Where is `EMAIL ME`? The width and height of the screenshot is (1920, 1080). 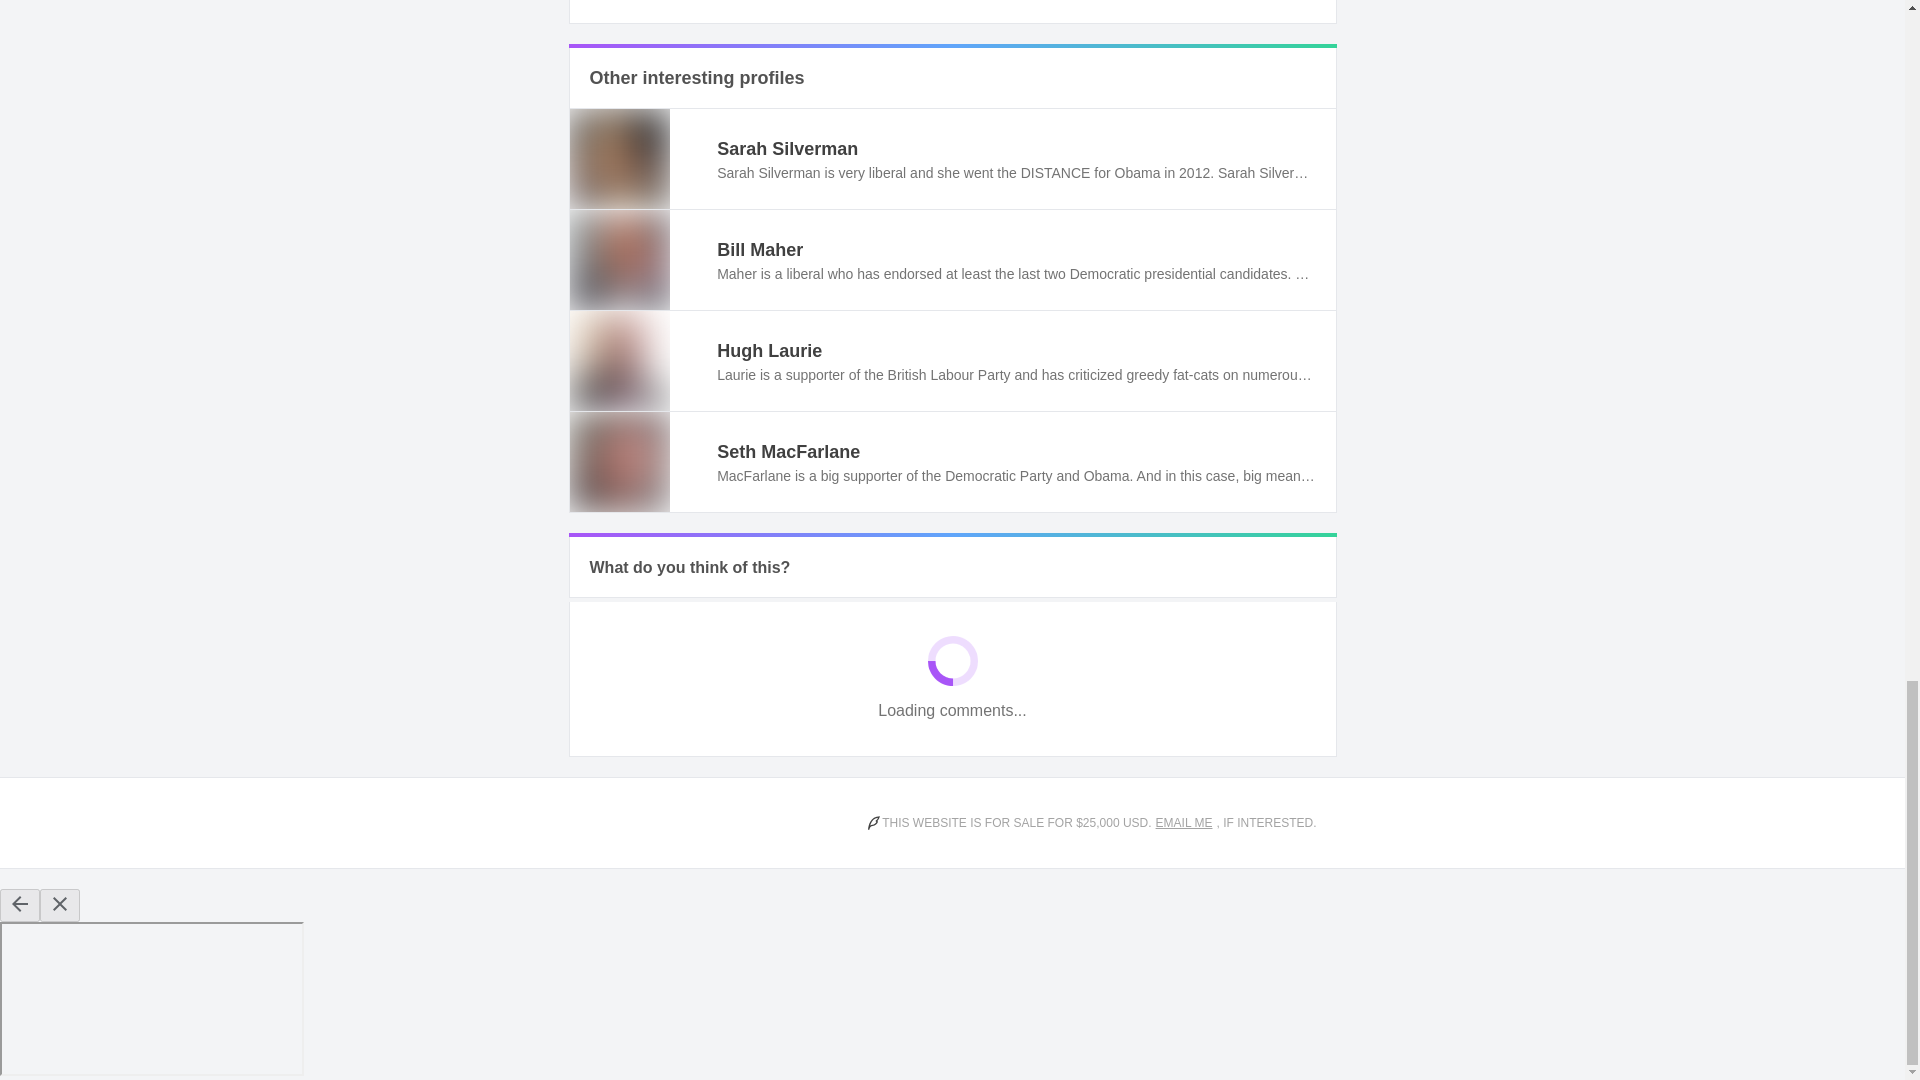
EMAIL ME is located at coordinates (1184, 822).